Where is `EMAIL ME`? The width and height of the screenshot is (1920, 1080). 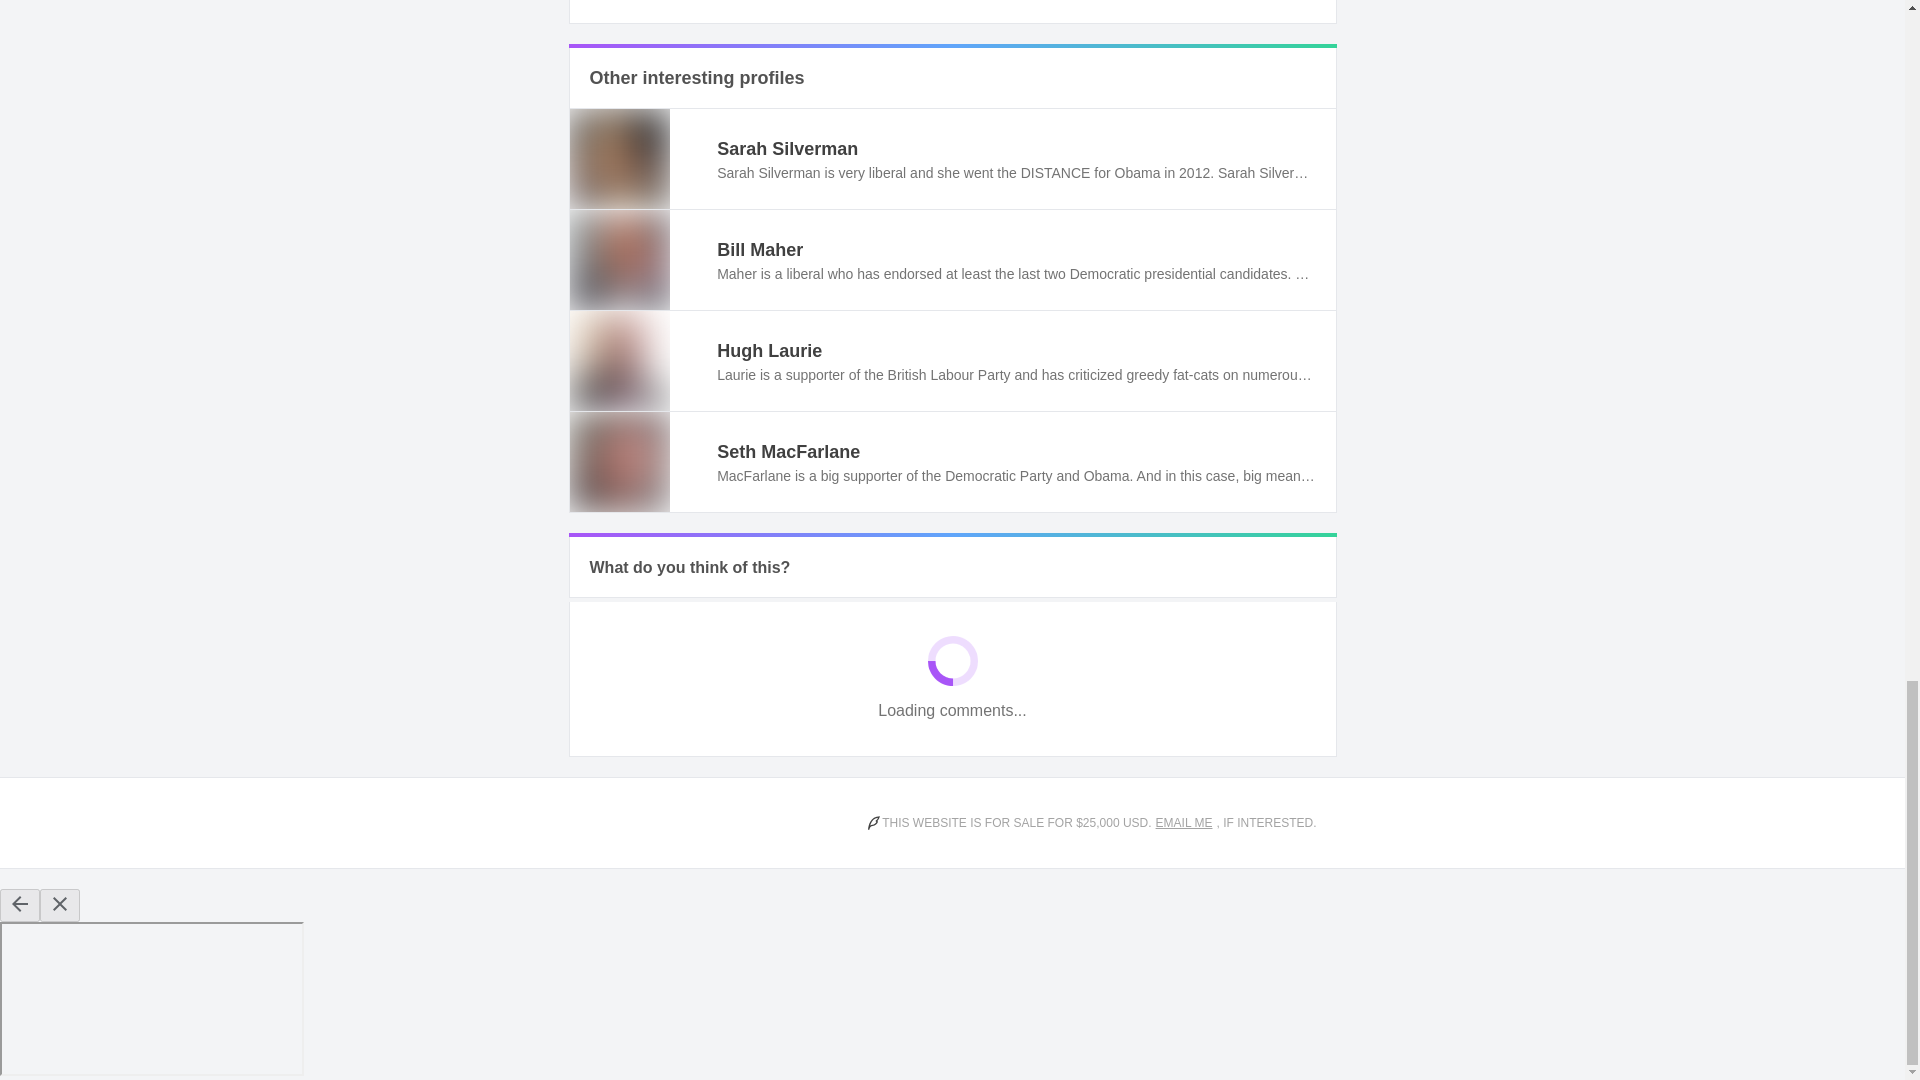
EMAIL ME is located at coordinates (1184, 822).